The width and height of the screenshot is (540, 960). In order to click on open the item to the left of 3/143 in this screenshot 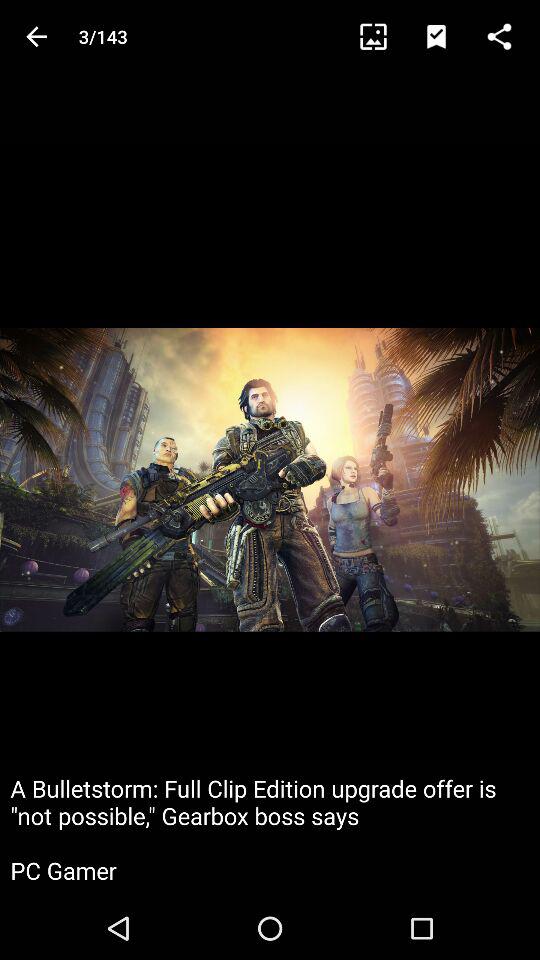, I will do `click(36, 36)`.